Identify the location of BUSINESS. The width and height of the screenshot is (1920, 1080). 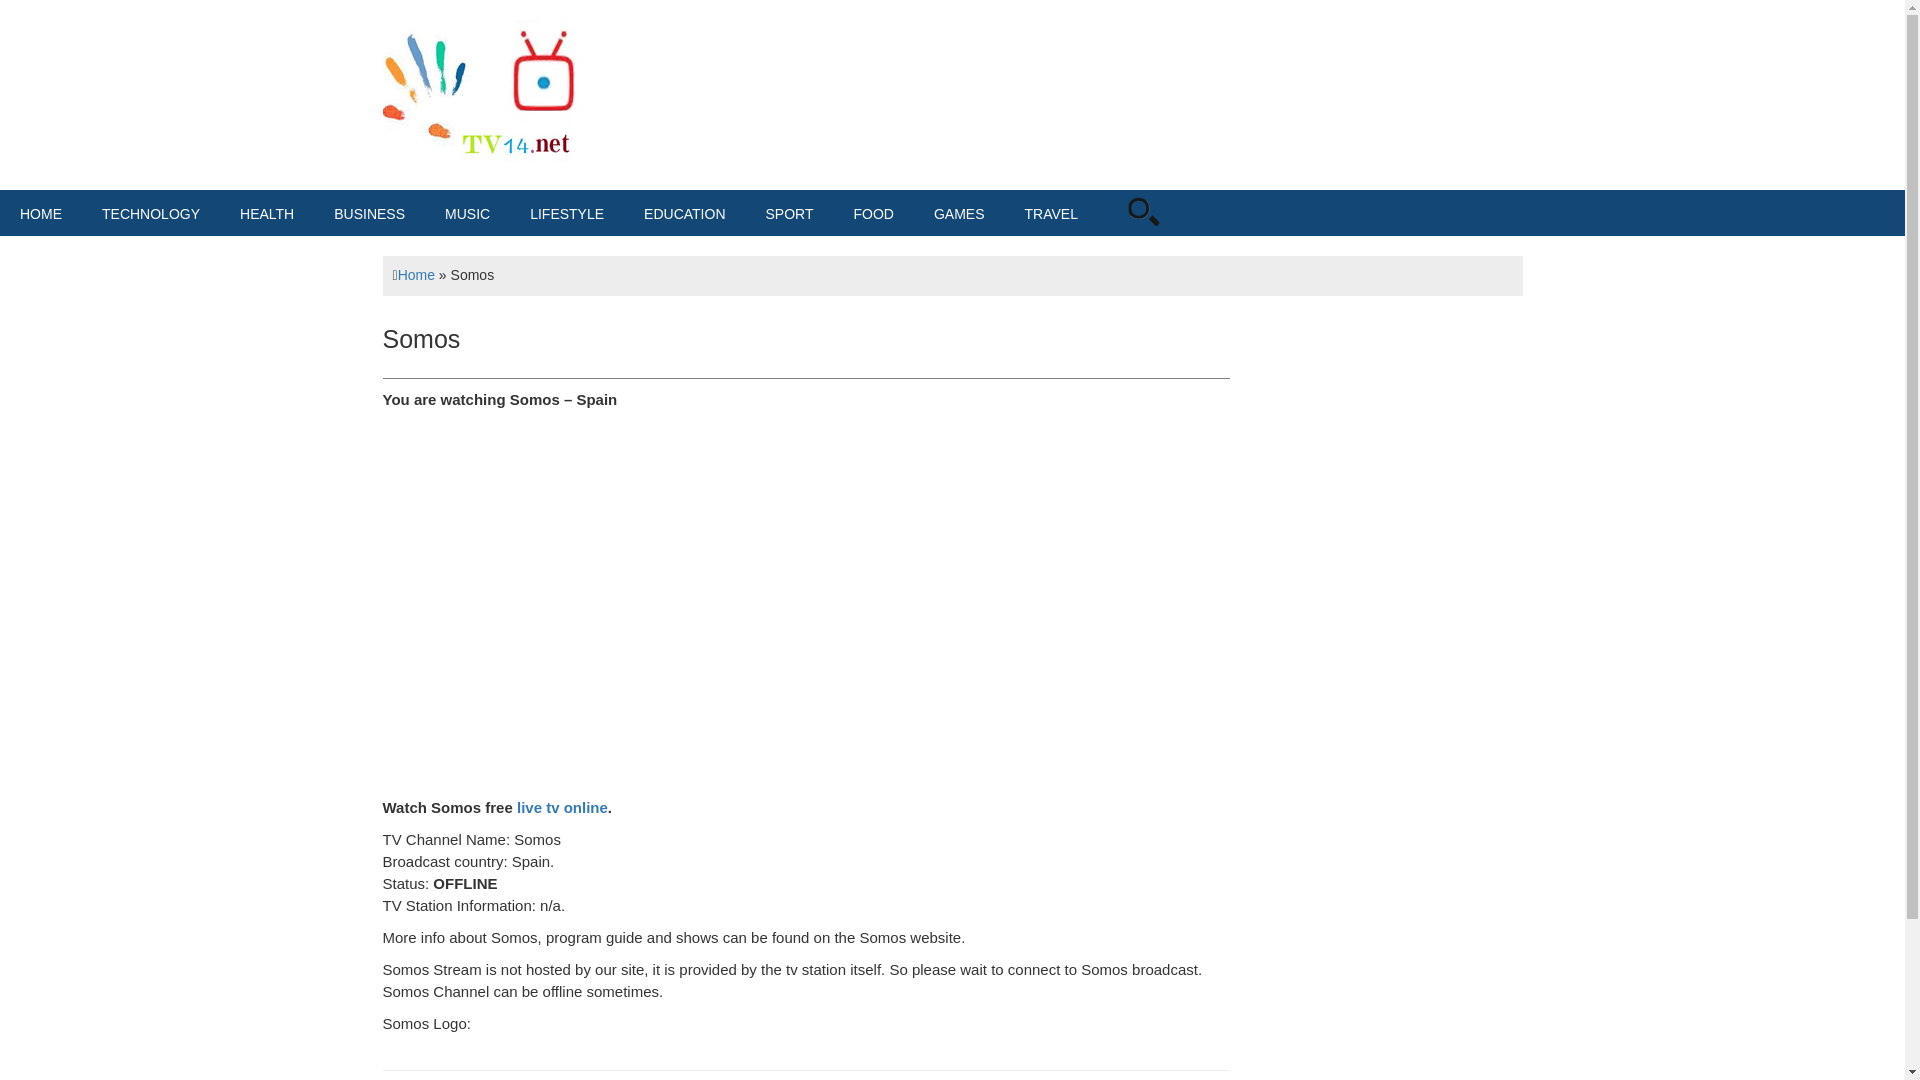
(369, 214).